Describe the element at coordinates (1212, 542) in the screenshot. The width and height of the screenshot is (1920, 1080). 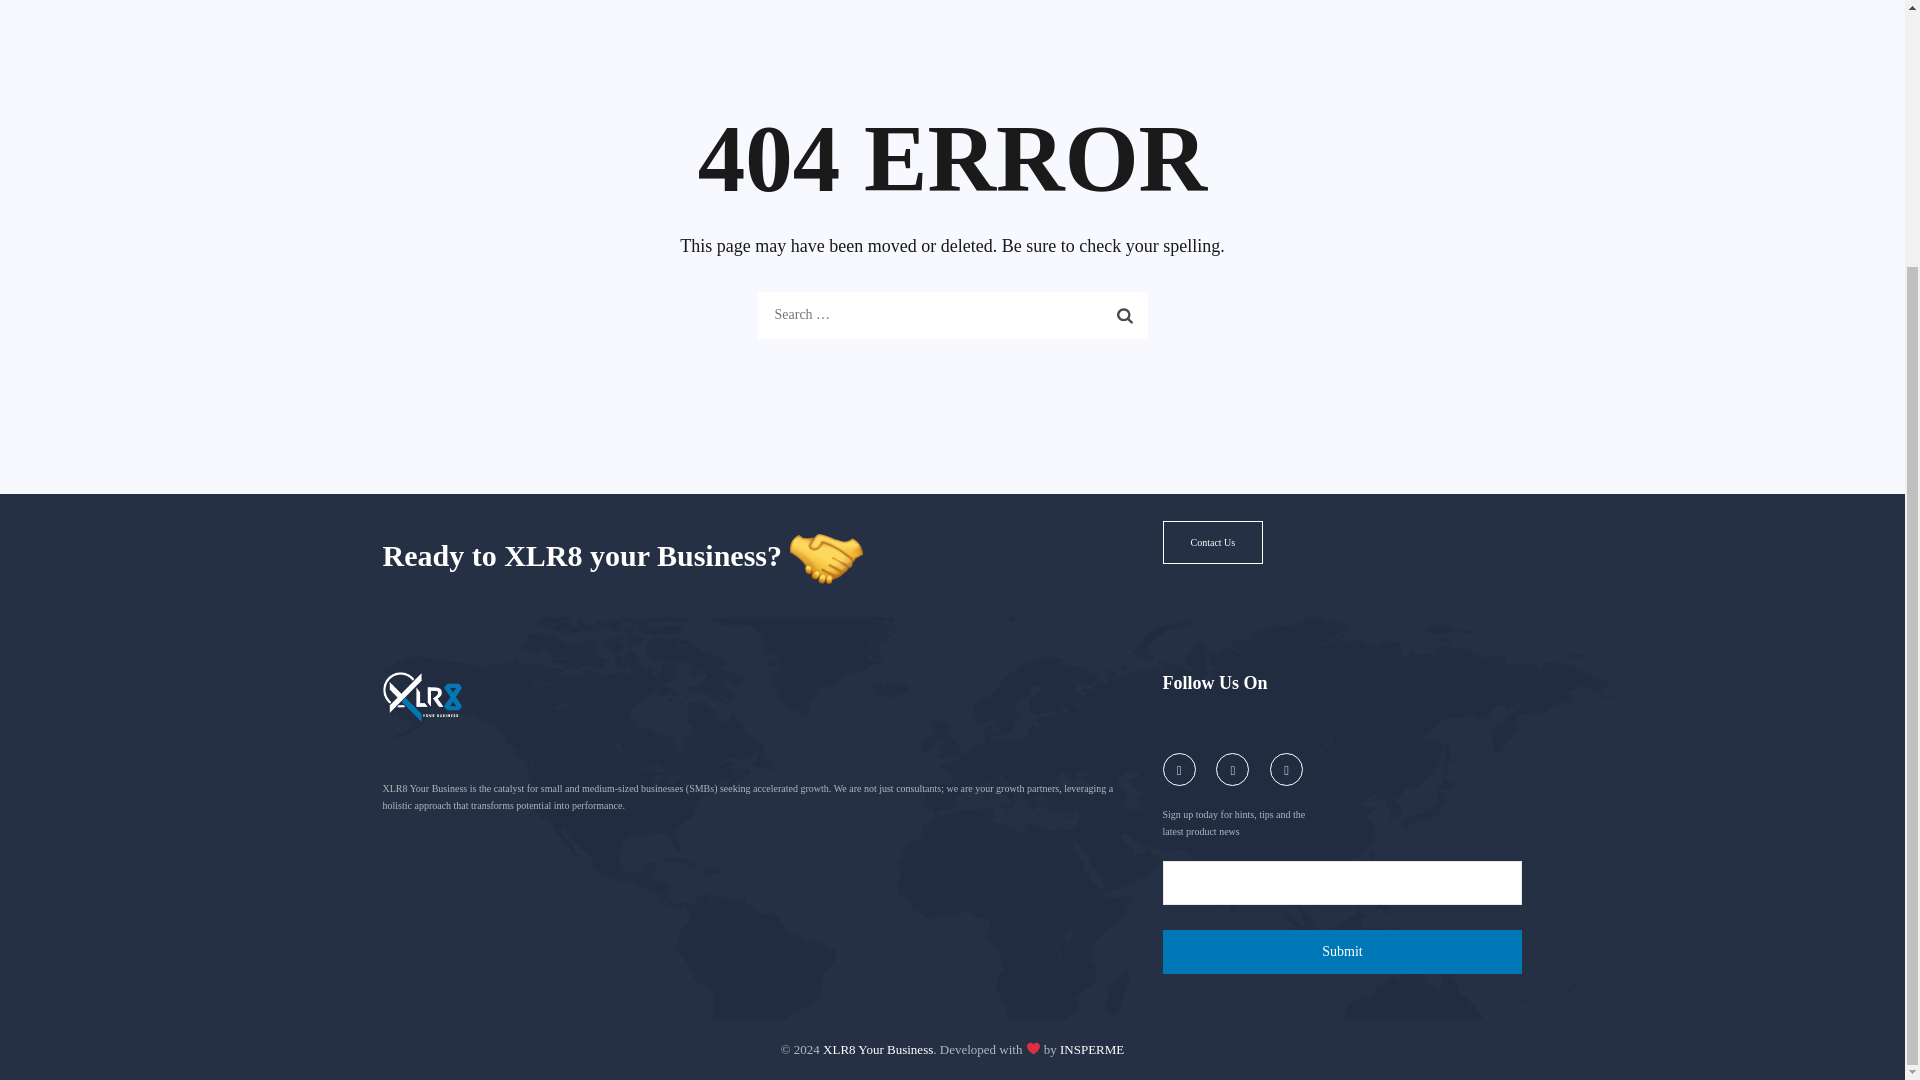
I see `Contact Us` at that location.